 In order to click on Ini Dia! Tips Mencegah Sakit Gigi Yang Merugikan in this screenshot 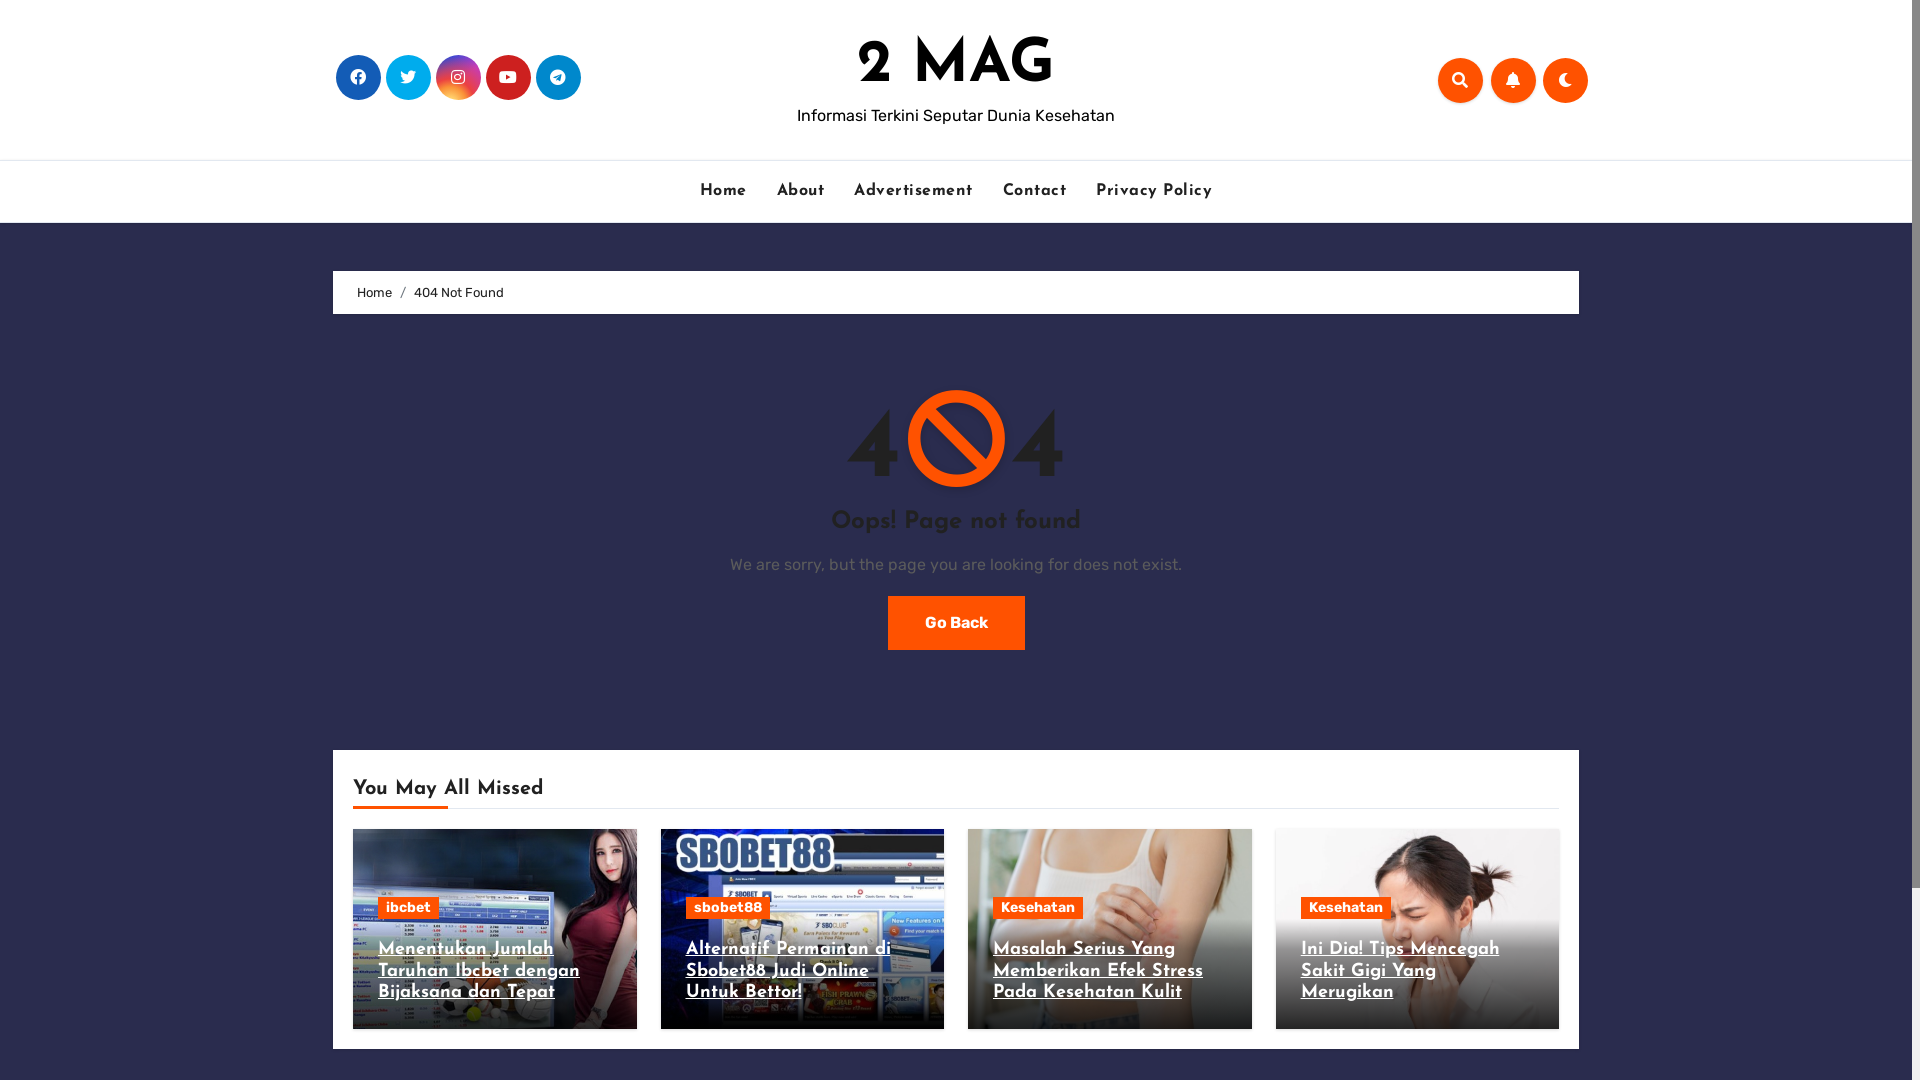, I will do `click(1400, 971)`.